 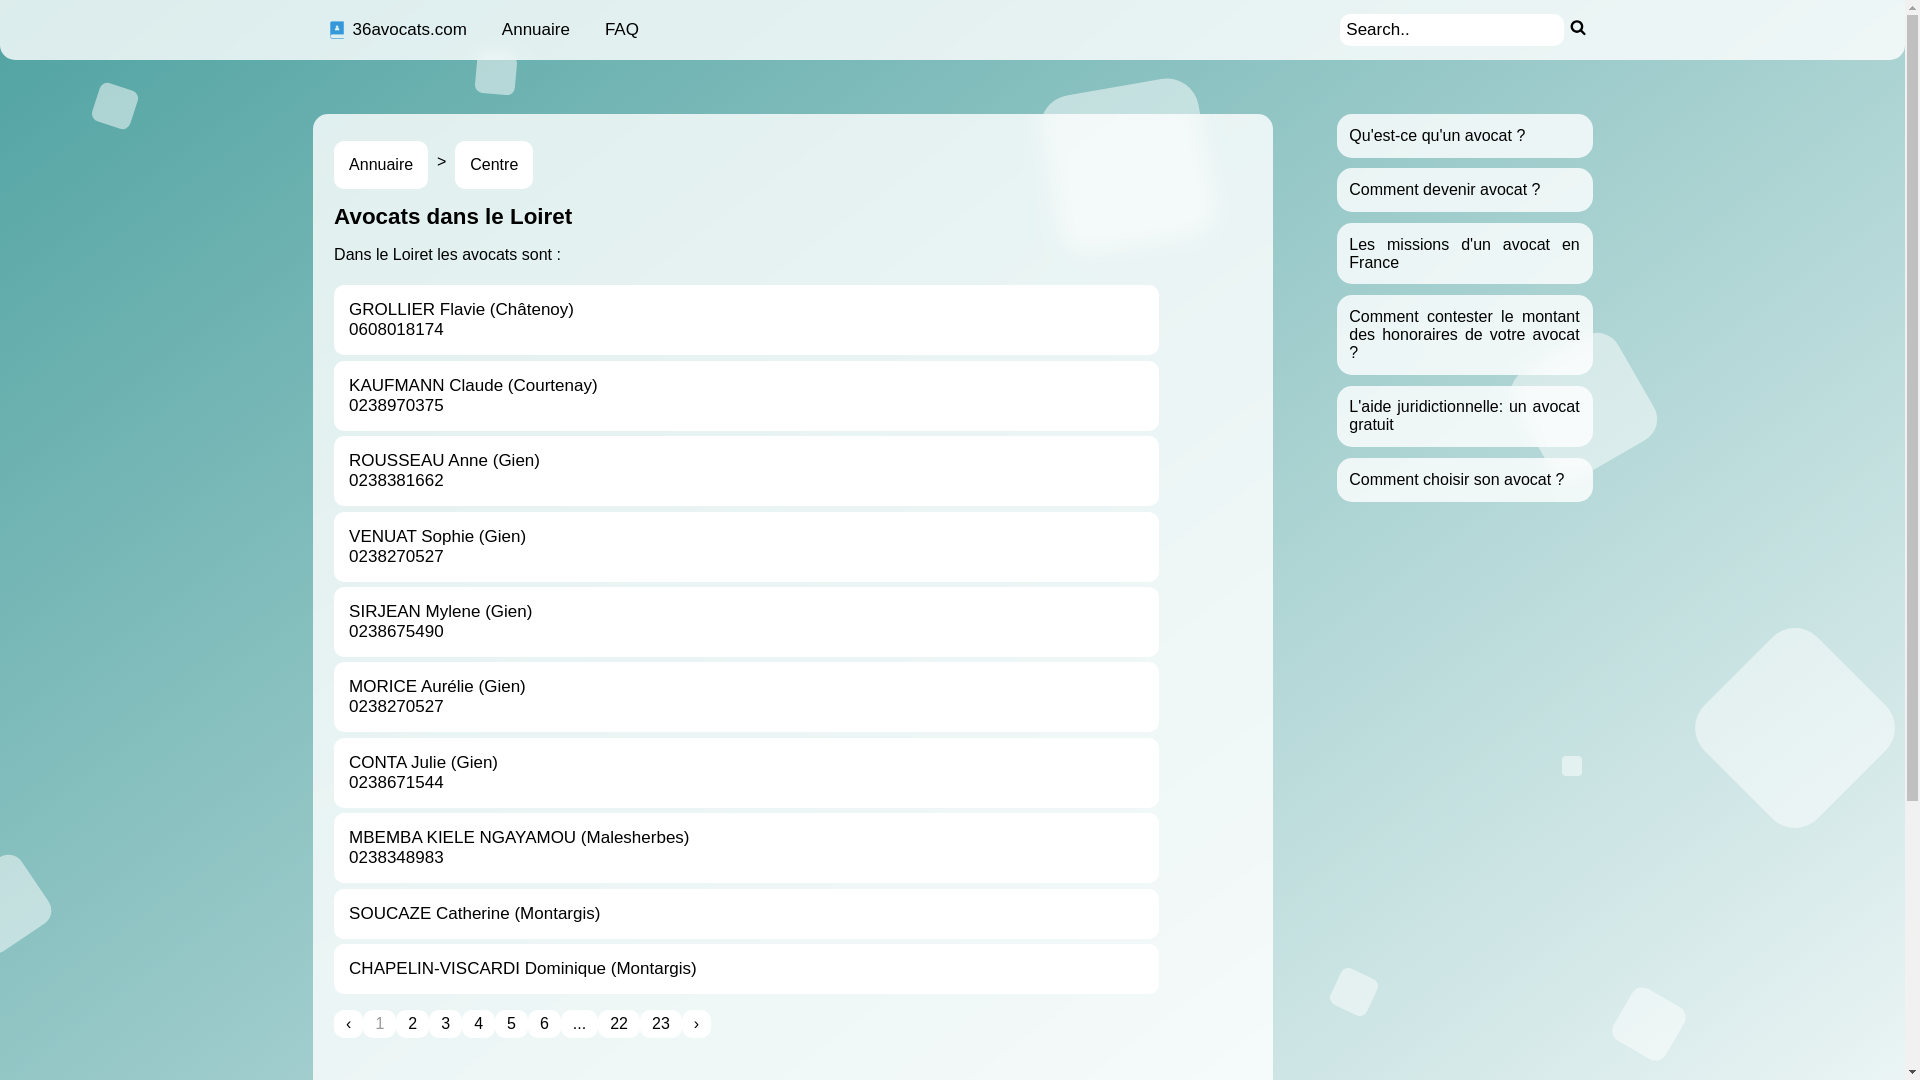 I want to click on 23, so click(x=661, y=1024).